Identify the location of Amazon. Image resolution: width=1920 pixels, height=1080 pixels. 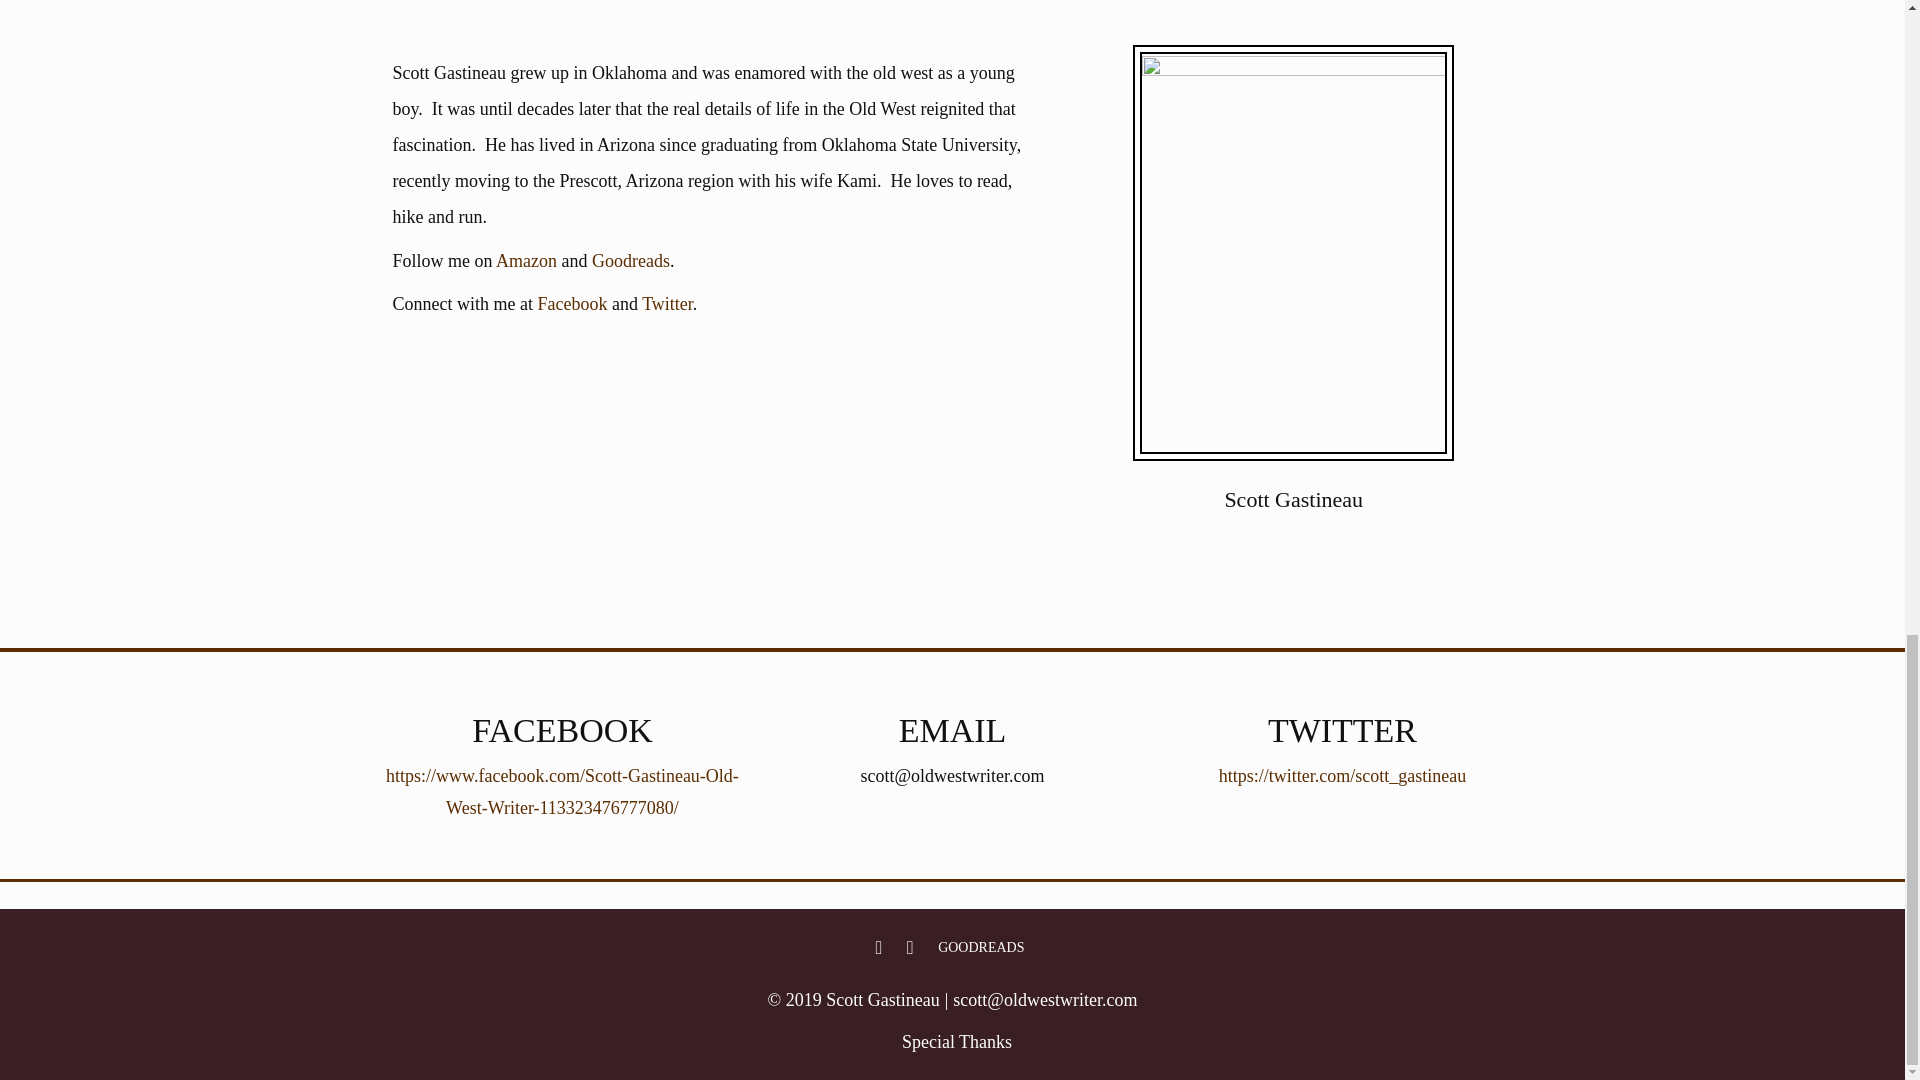
(526, 260).